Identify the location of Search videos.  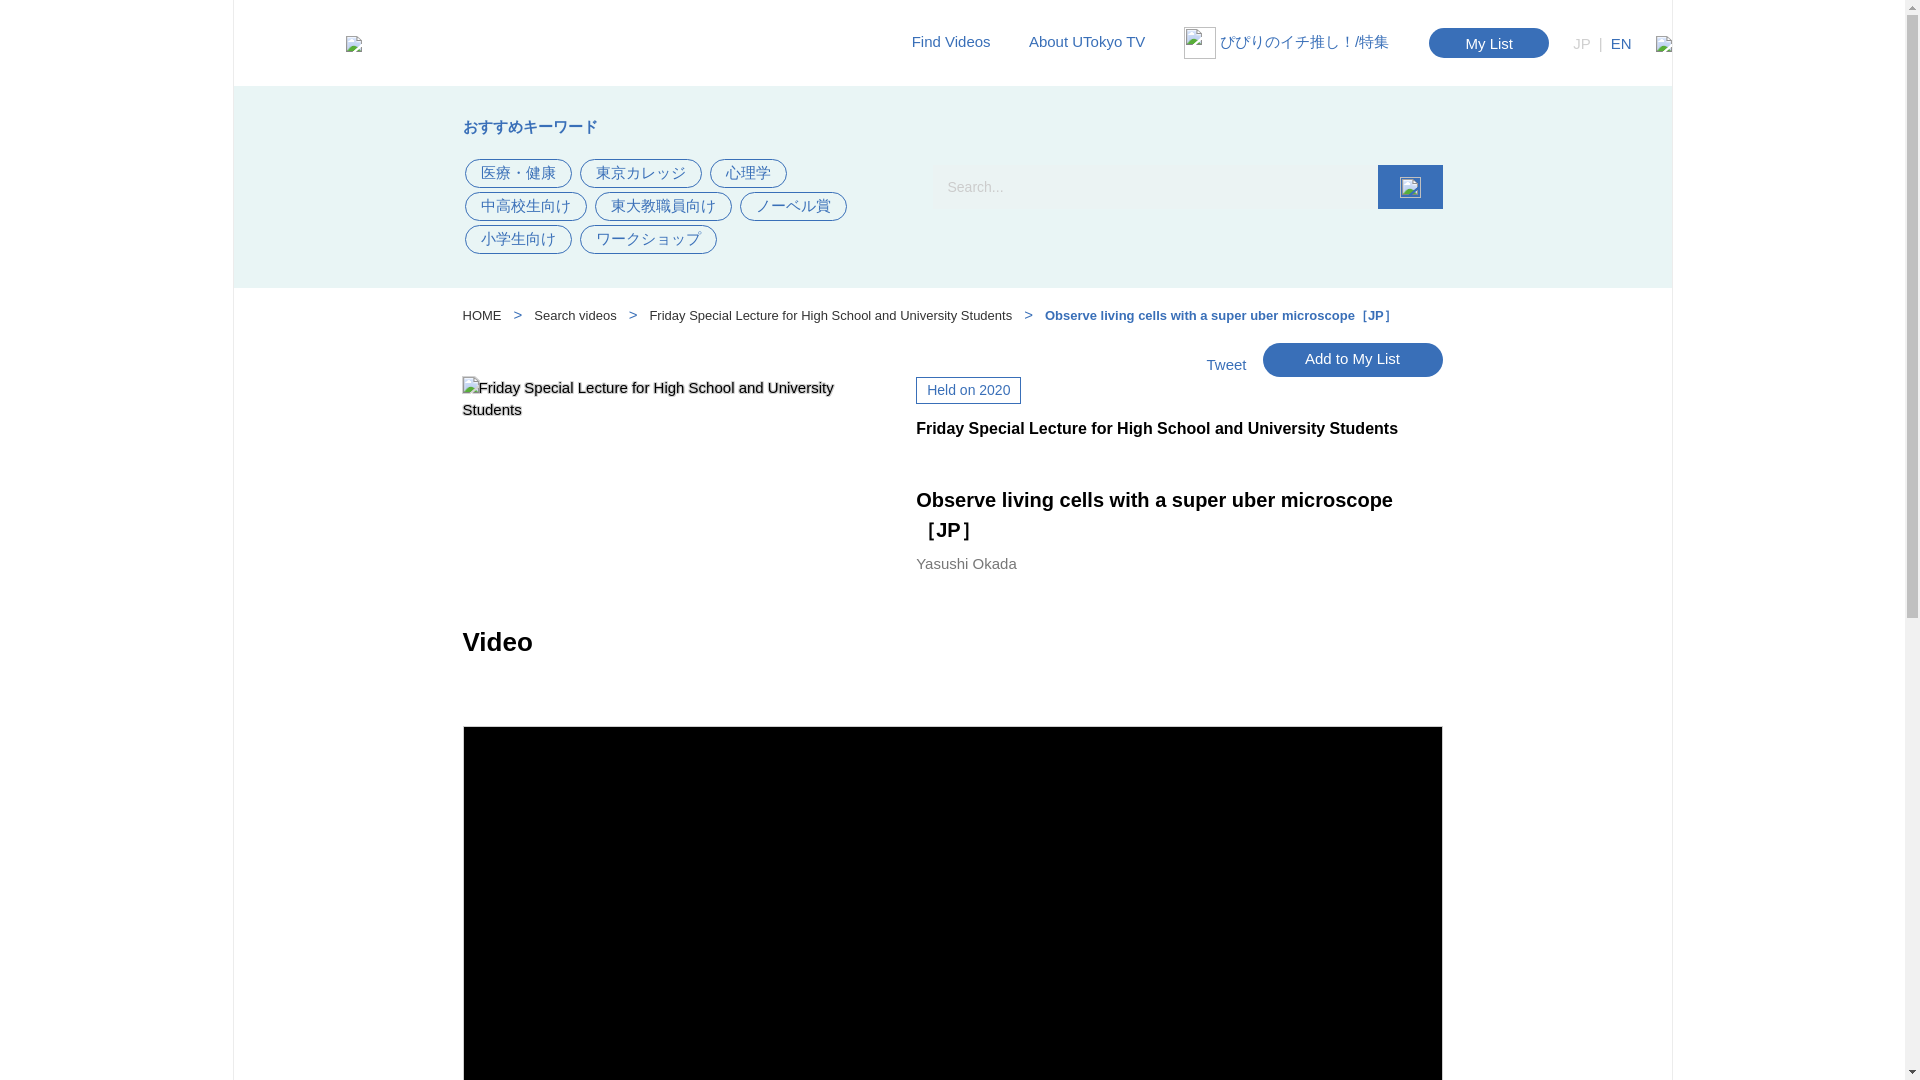
(574, 316).